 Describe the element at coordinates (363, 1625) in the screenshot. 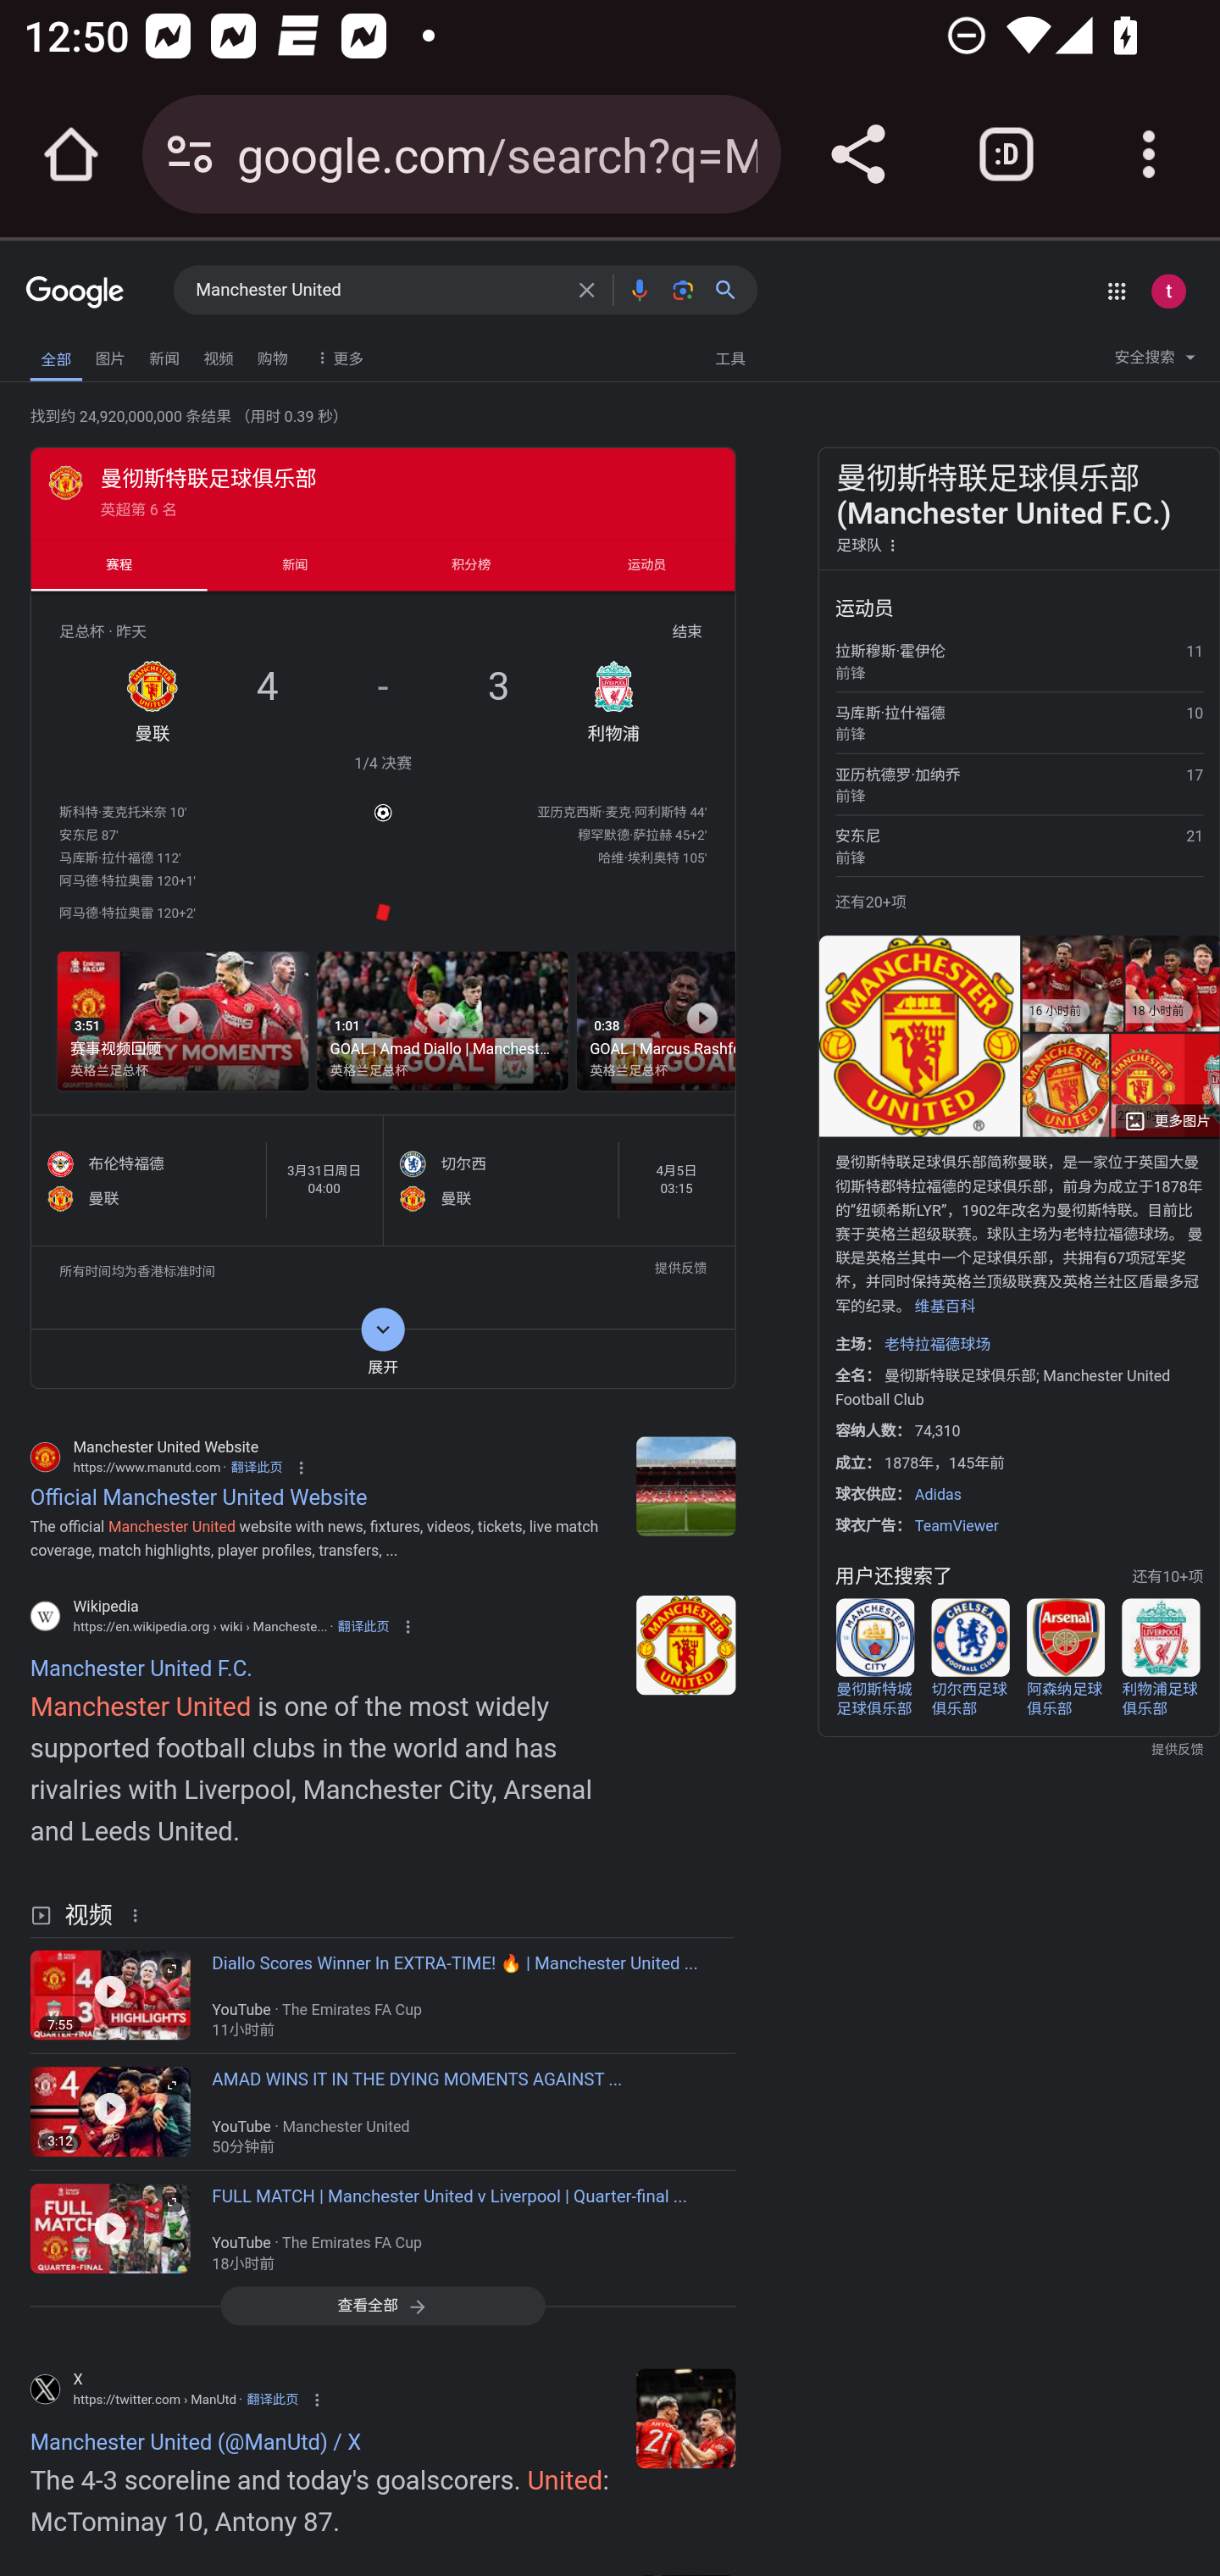

I see `翻译此页` at that location.